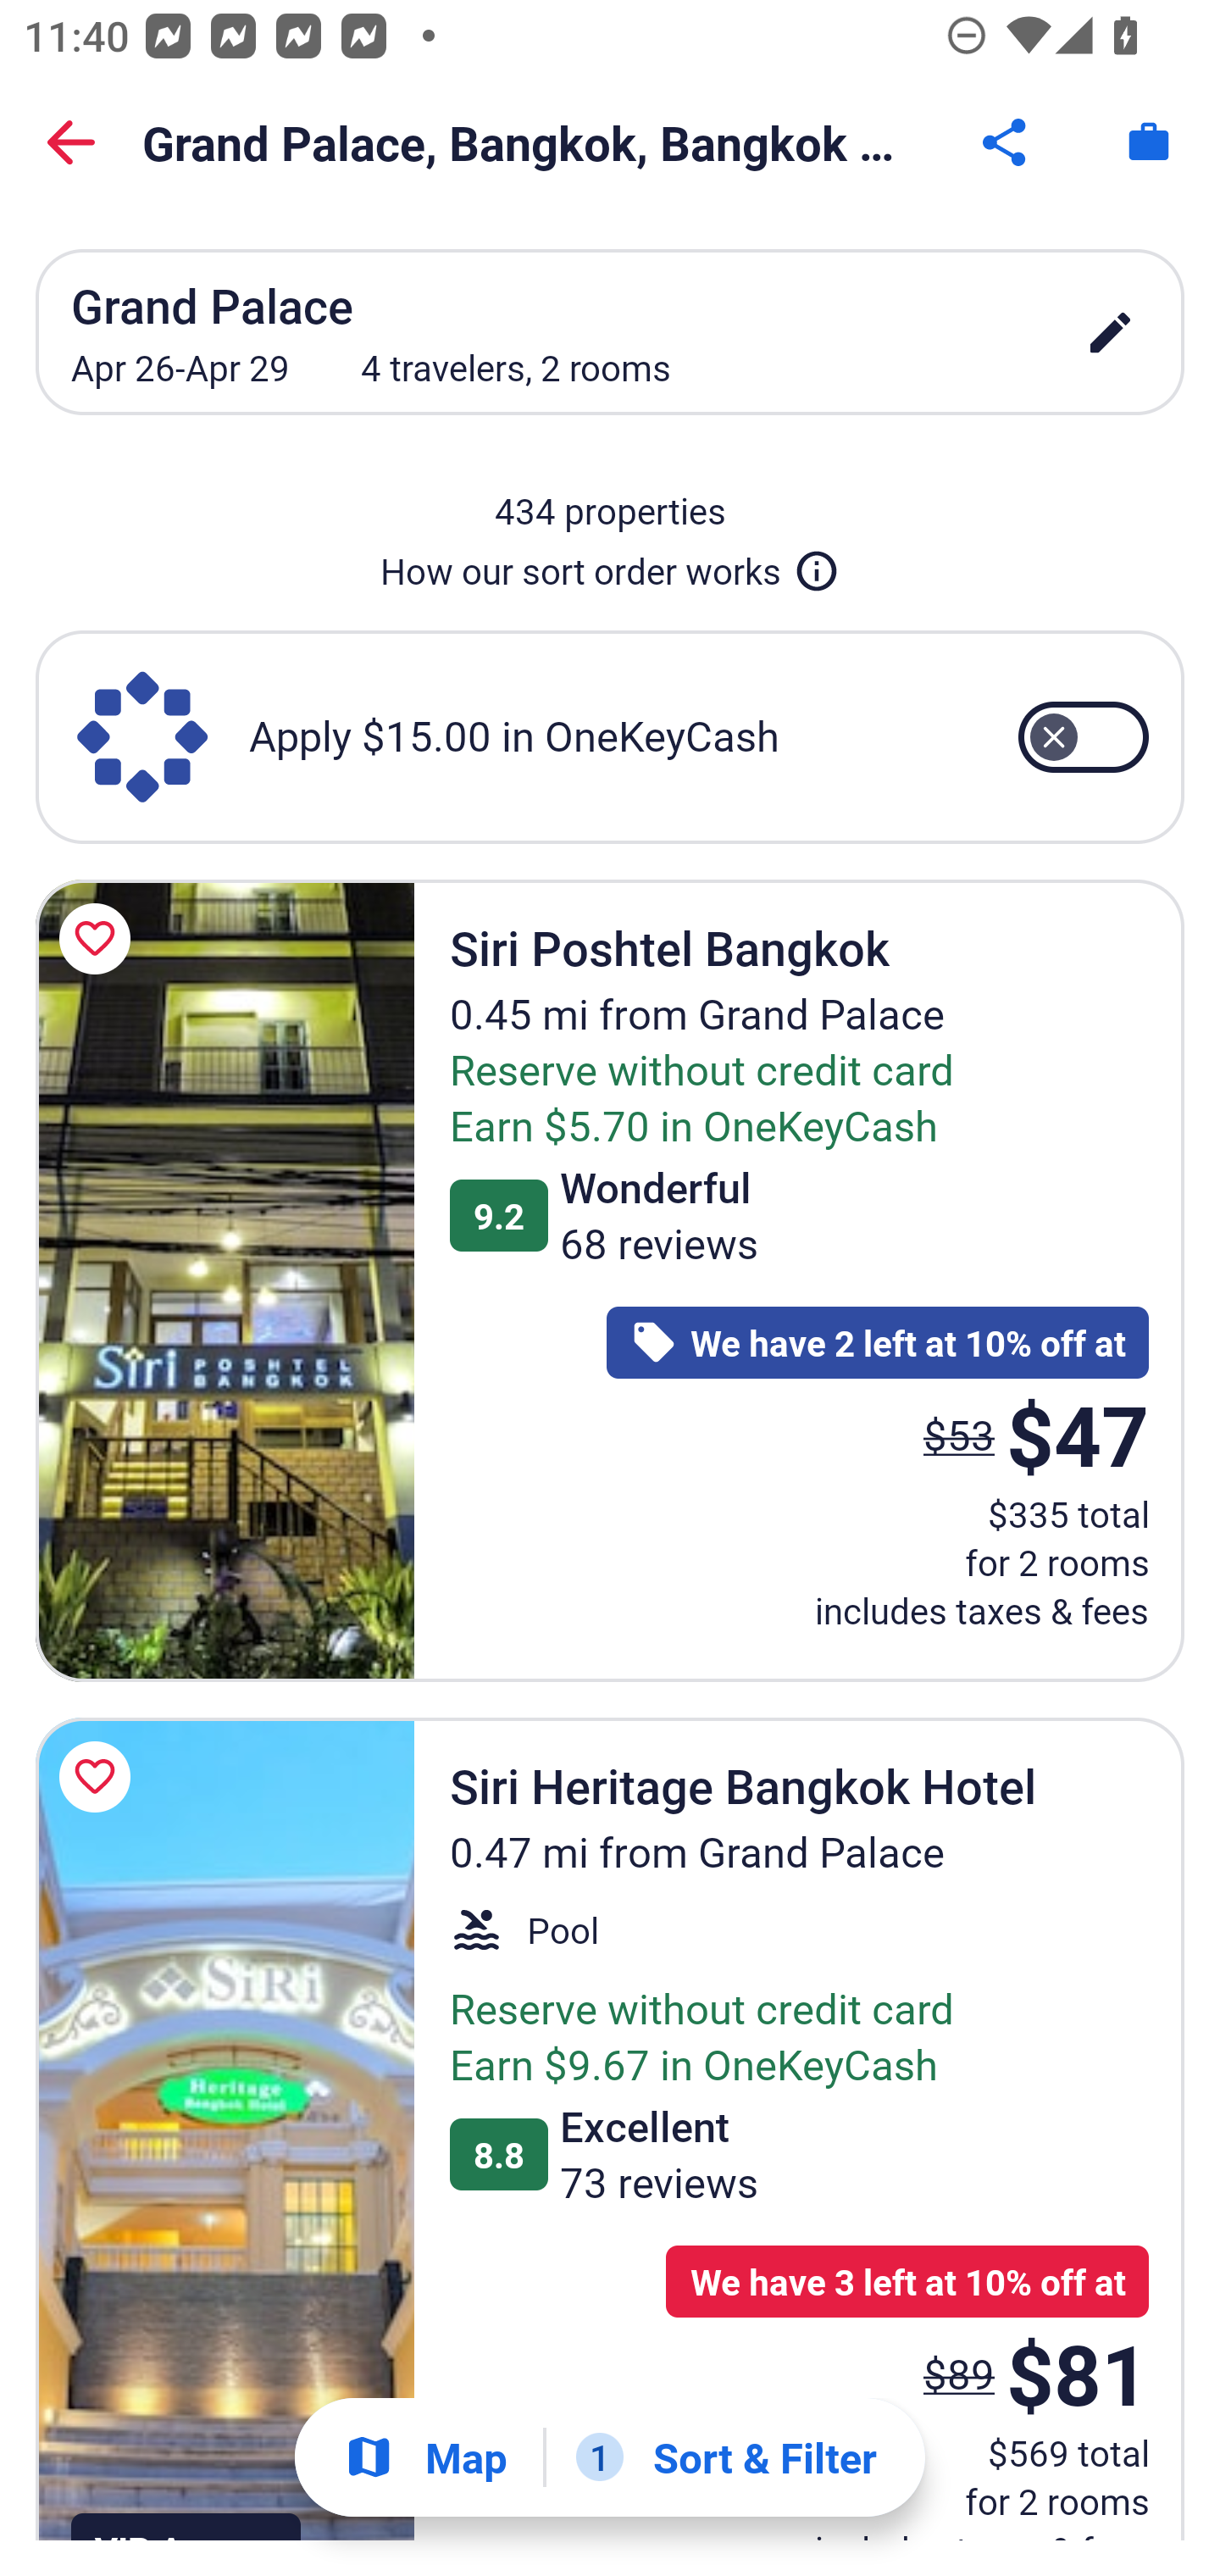  Describe the element at coordinates (425, 2457) in the screenshot. I see `Show map Map Show map Button` at that location.